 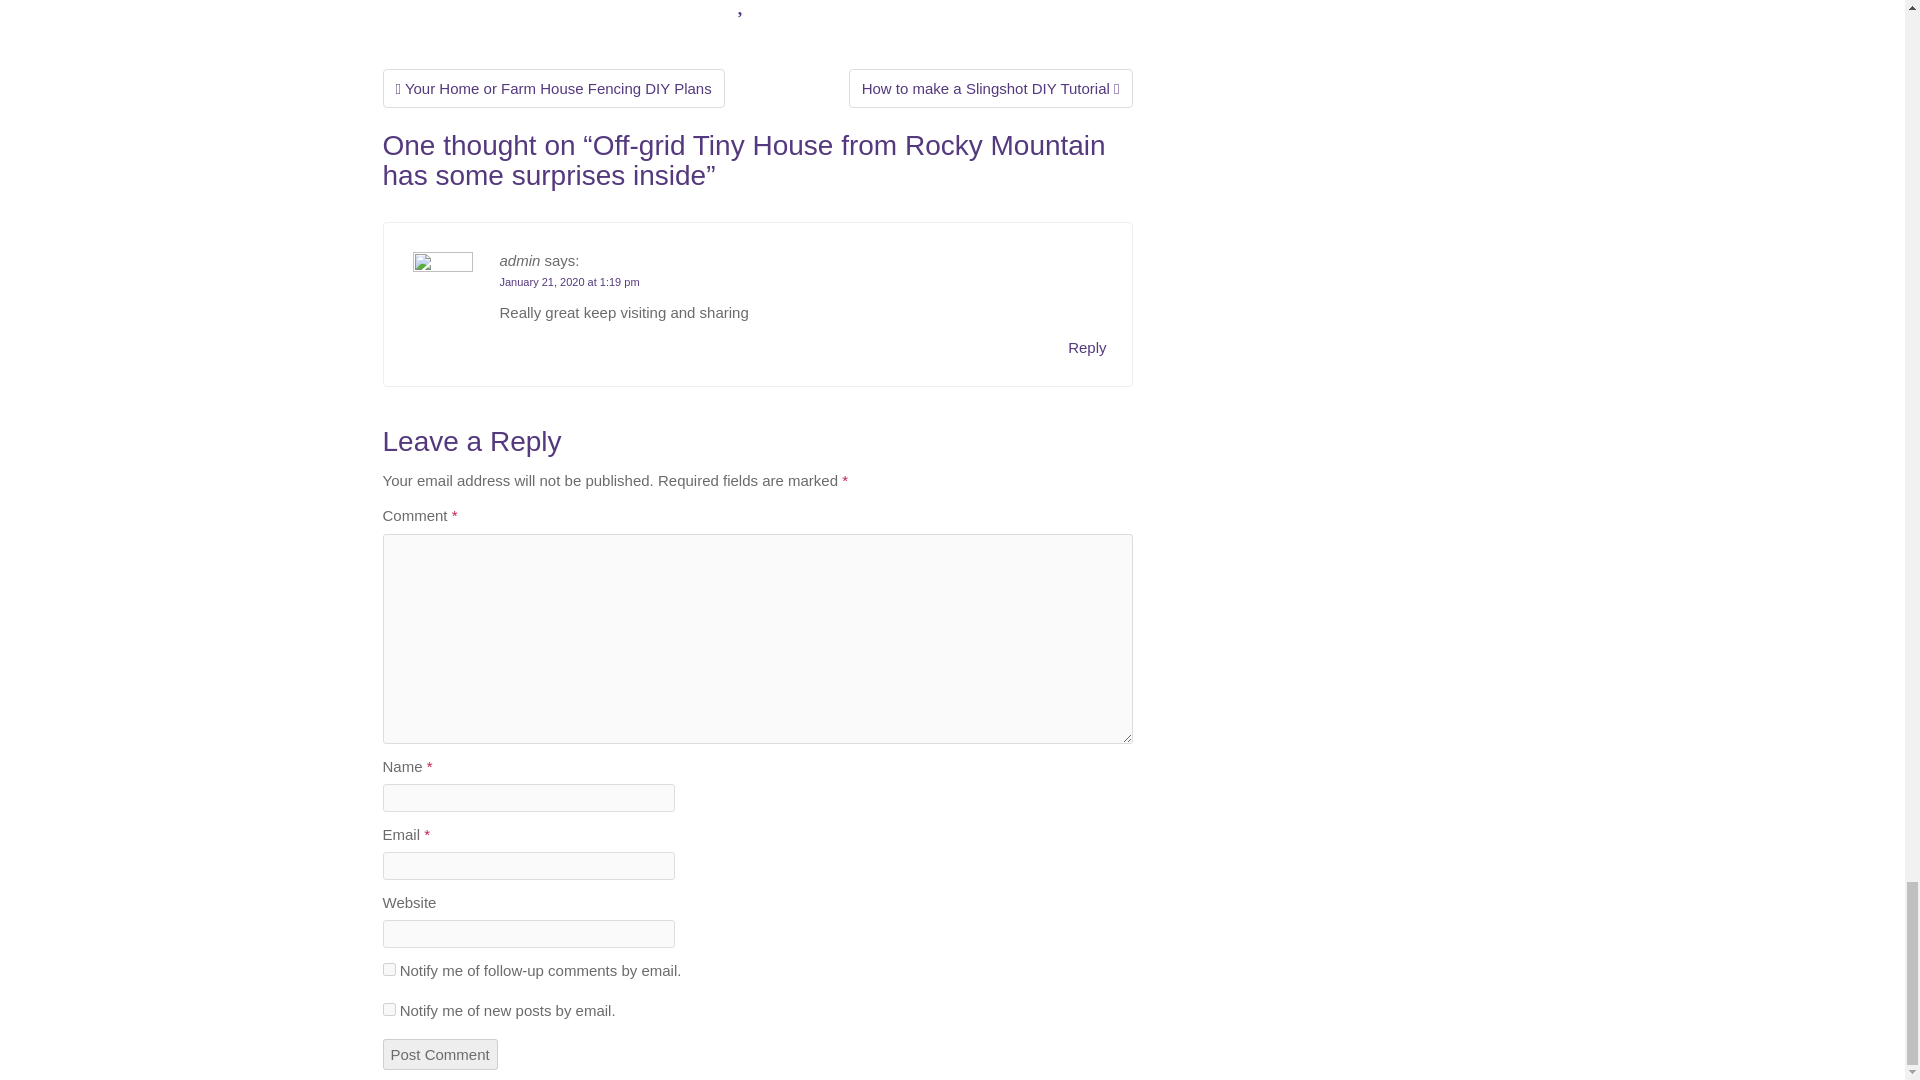 What do you see at coordinates (569, 282) in the screenshot?
I see `January 21, 2020 at 1:19 pm` at bounding box center [569, 282].